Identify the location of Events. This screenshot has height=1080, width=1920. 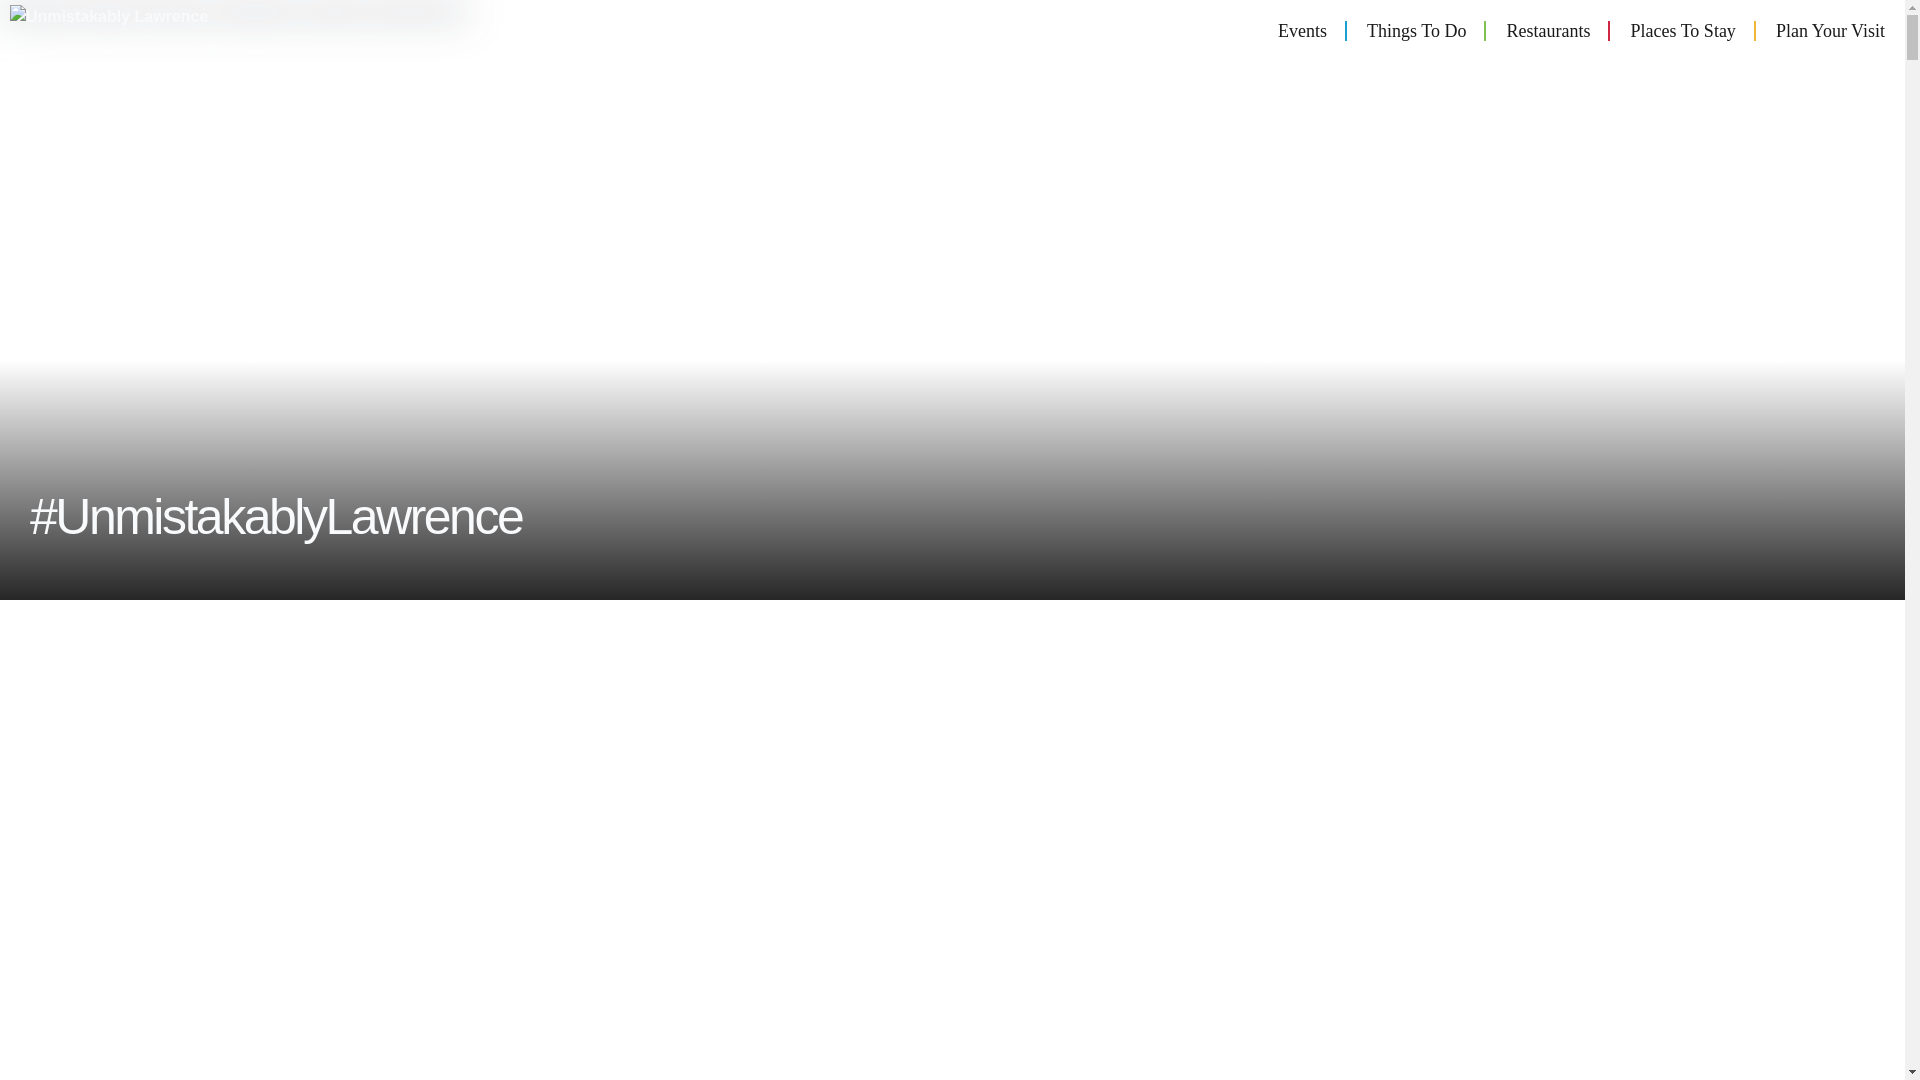
(1302, 31).